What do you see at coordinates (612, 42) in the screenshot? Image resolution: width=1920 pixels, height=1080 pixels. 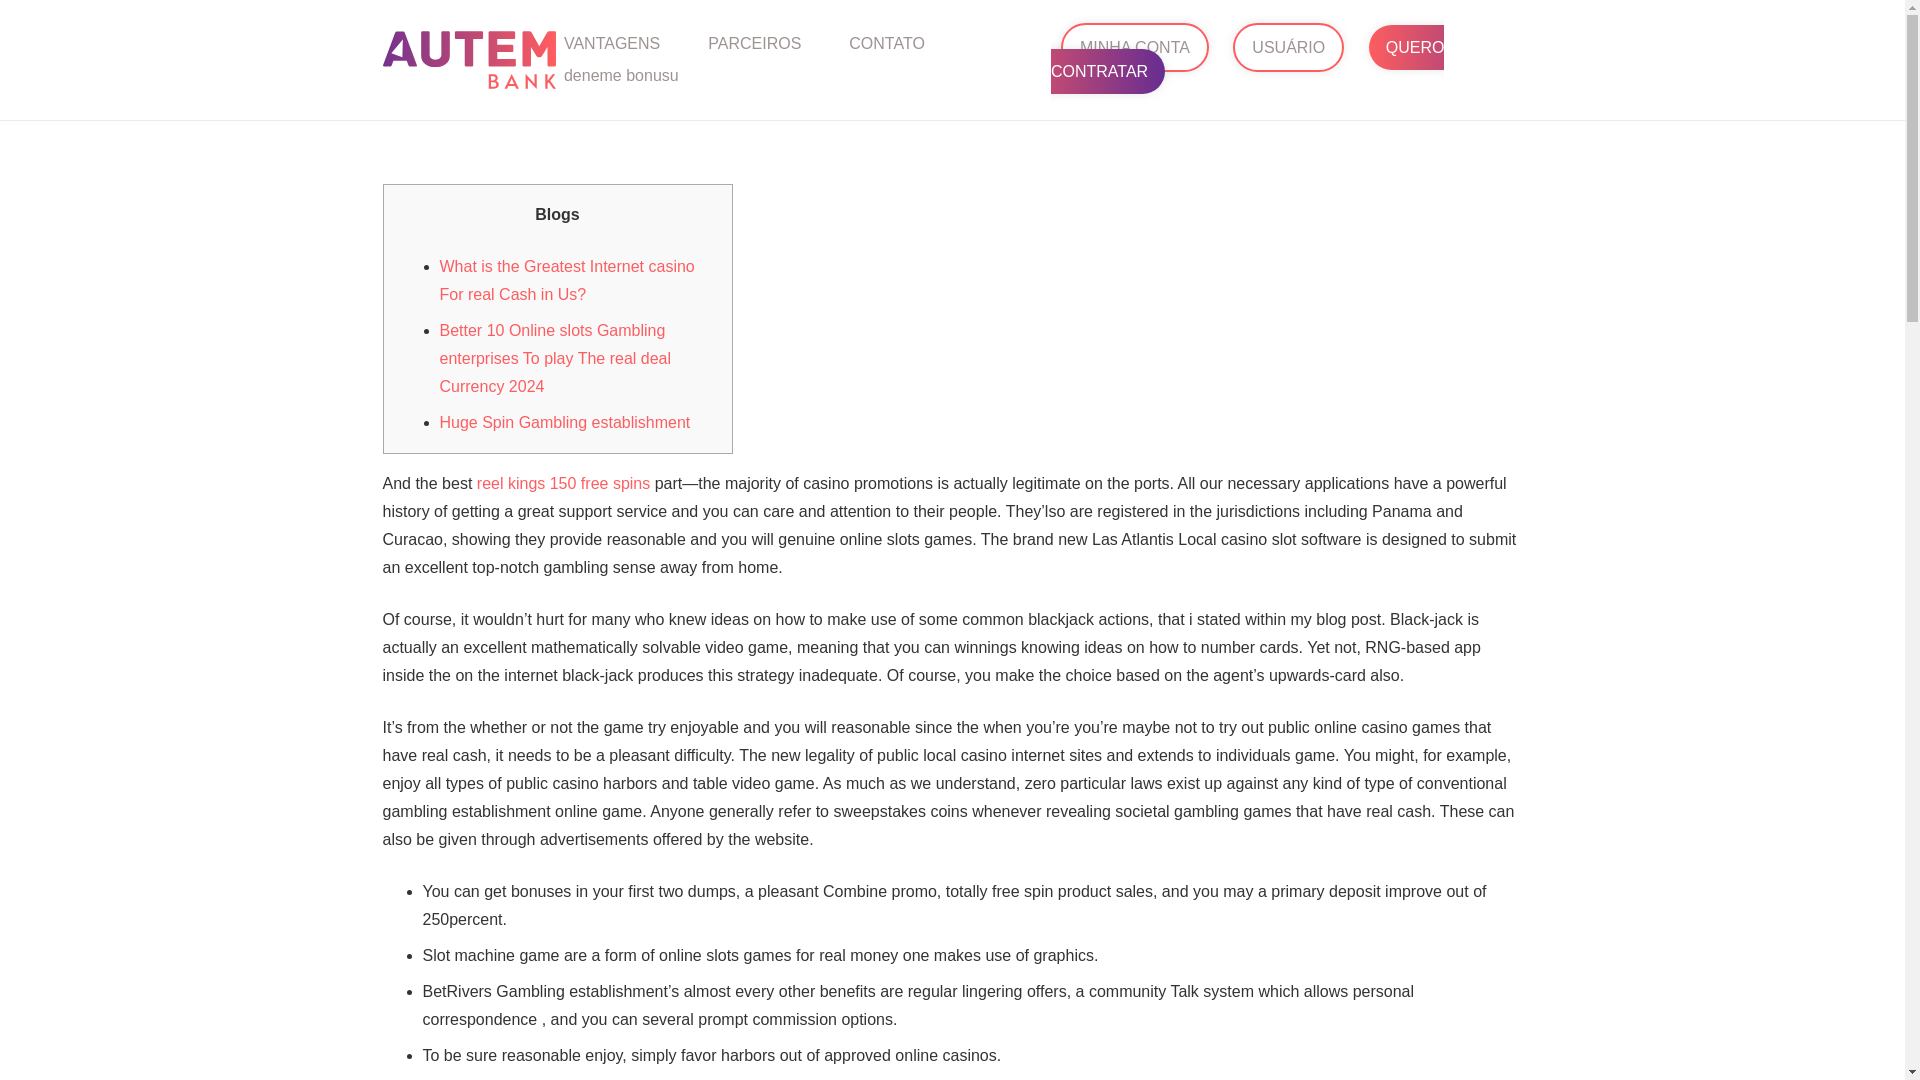 I see `VANTAGENS` at bounding box center [612, 42].